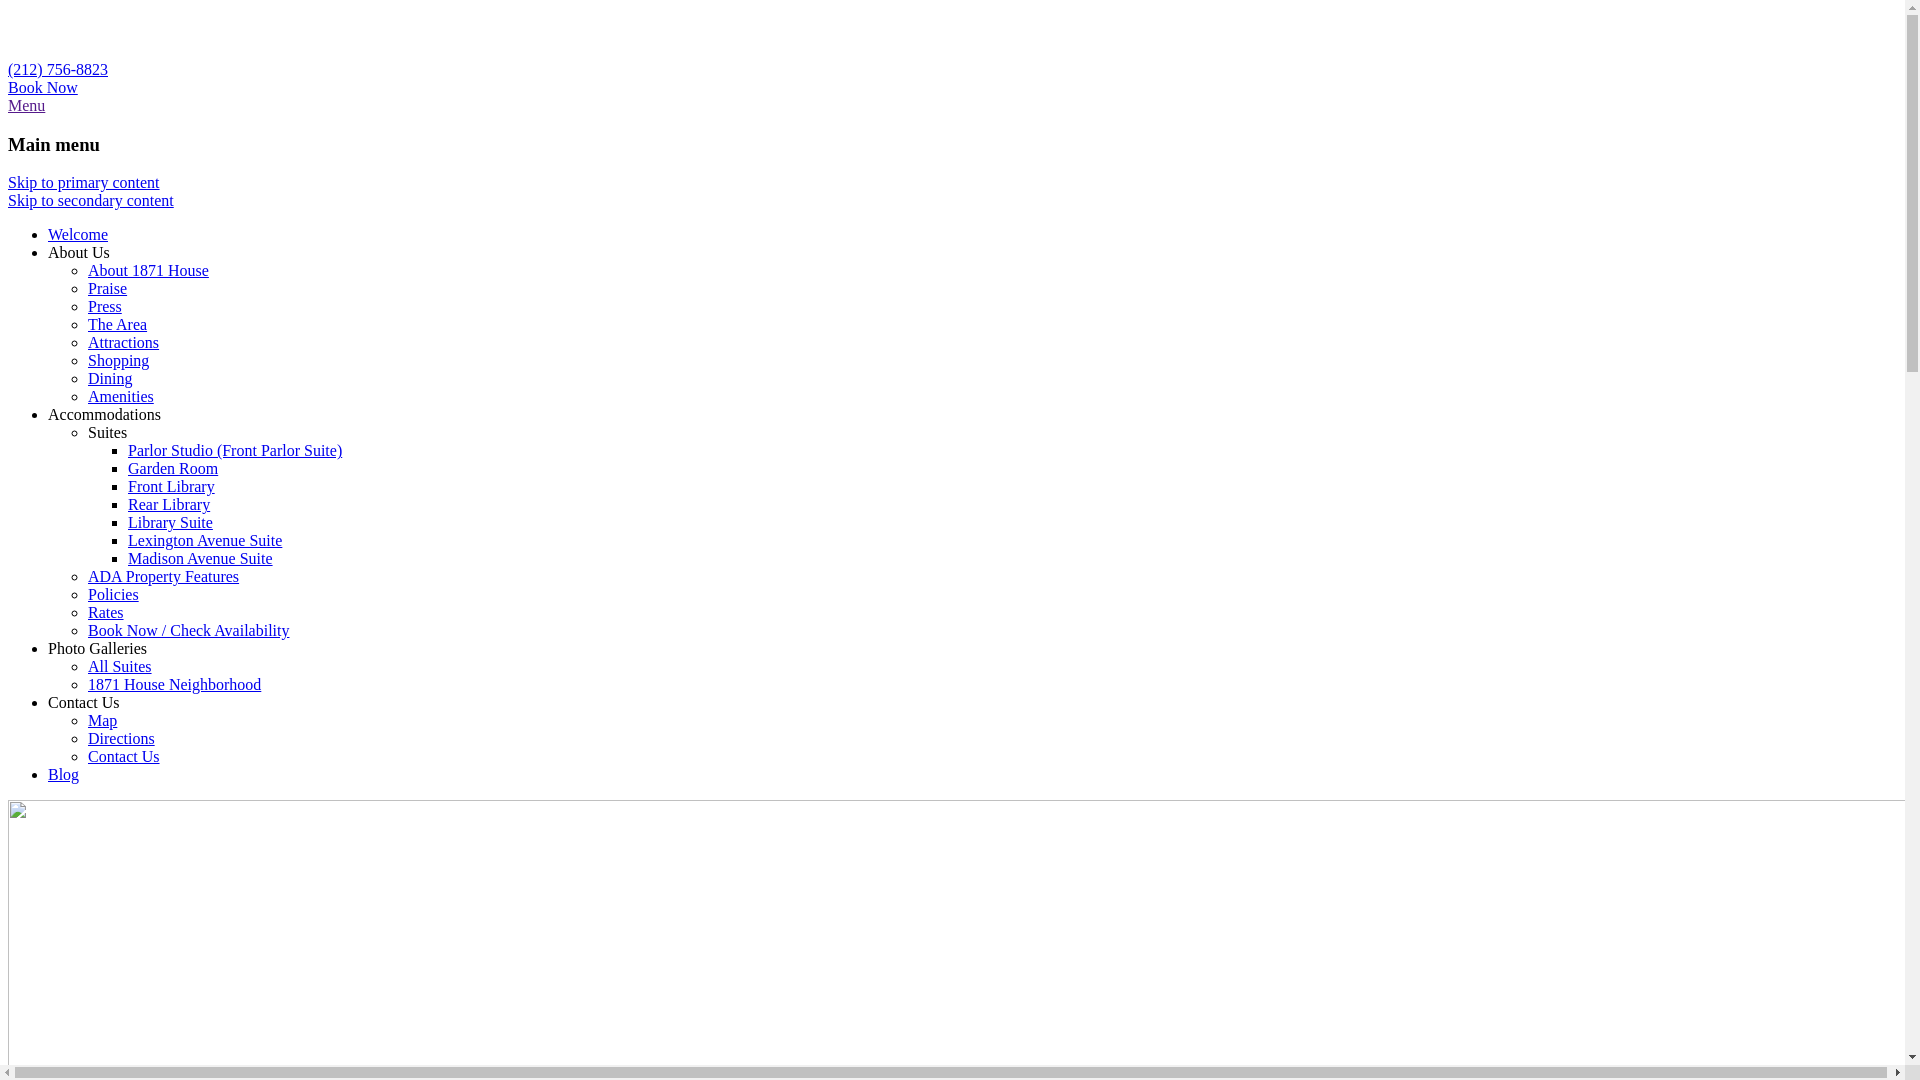 The height and width of the screenshot is (1080, 1920). What do you see at coordinates (104, 414) in the screenshot?
I see `Accommodations` at bounding box center [104, 414].